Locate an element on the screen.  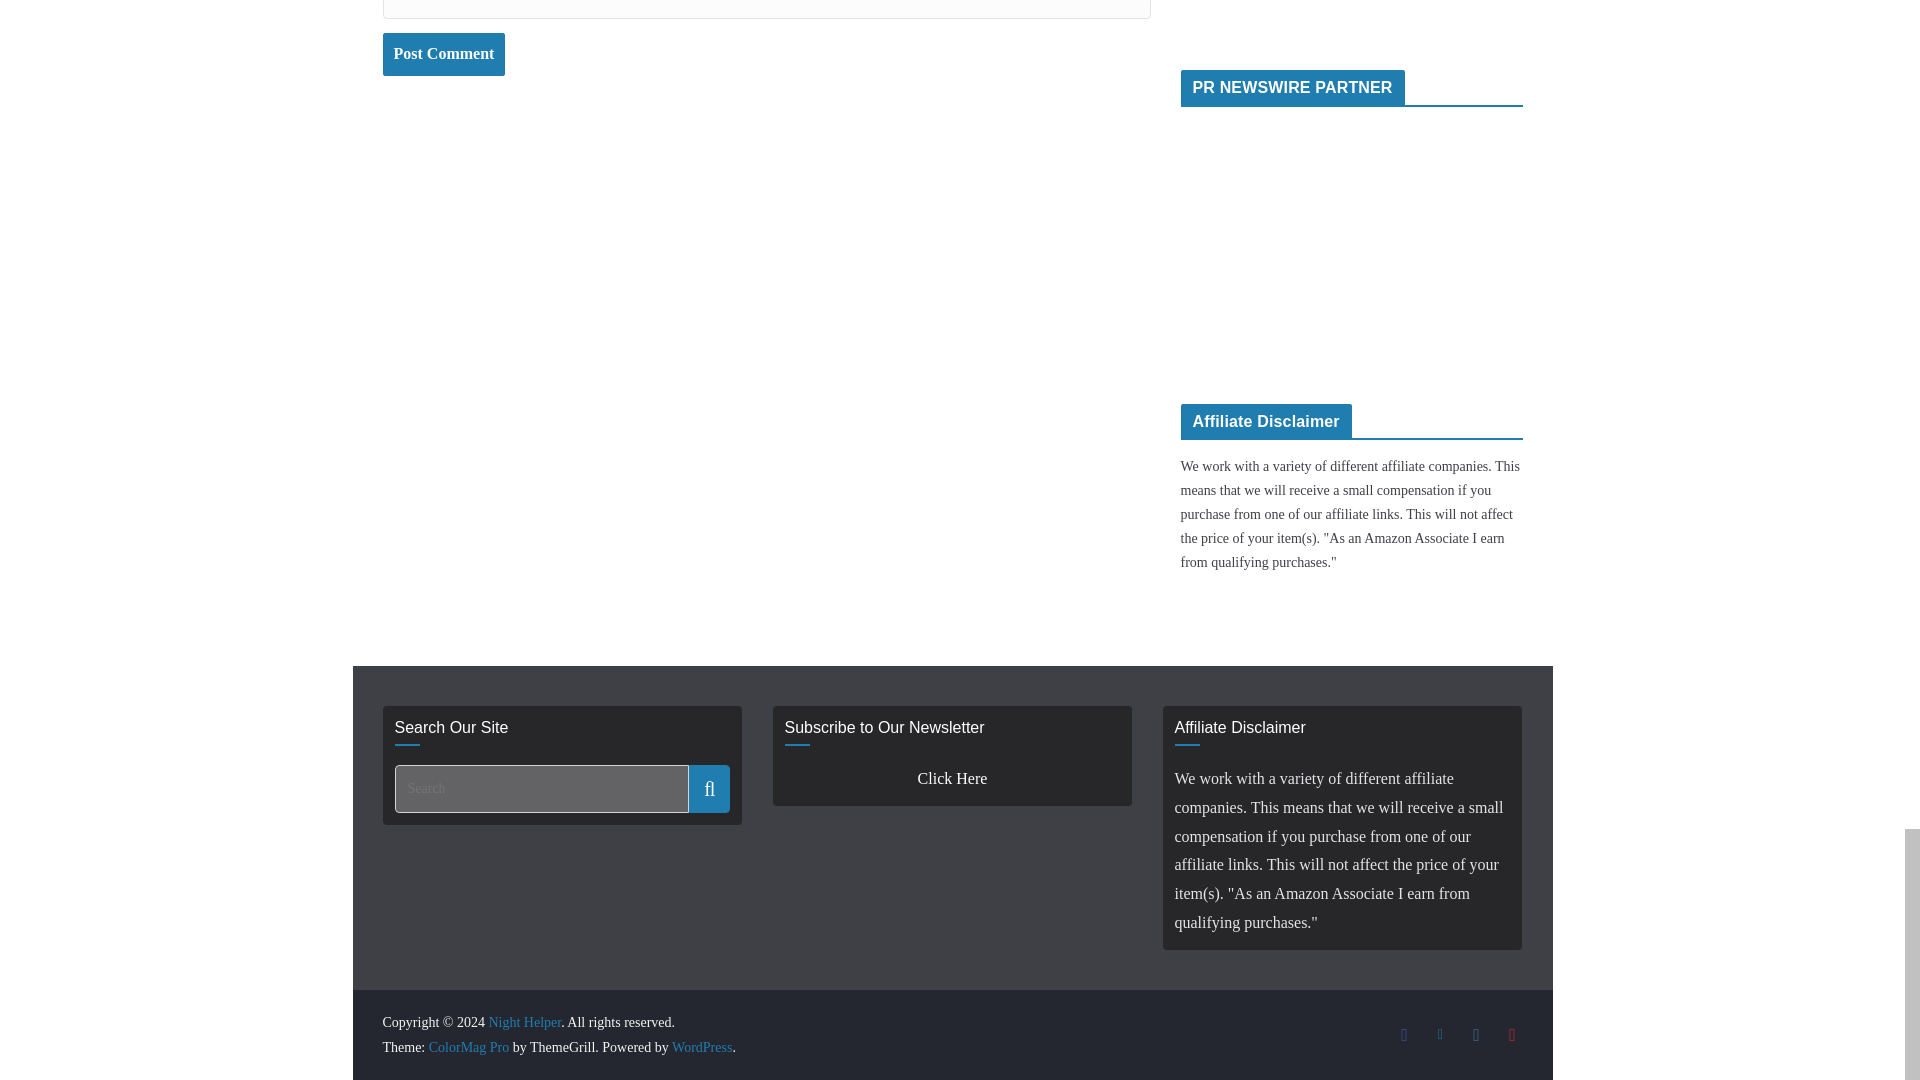
Post Comment is located at coordinates (443, 54).